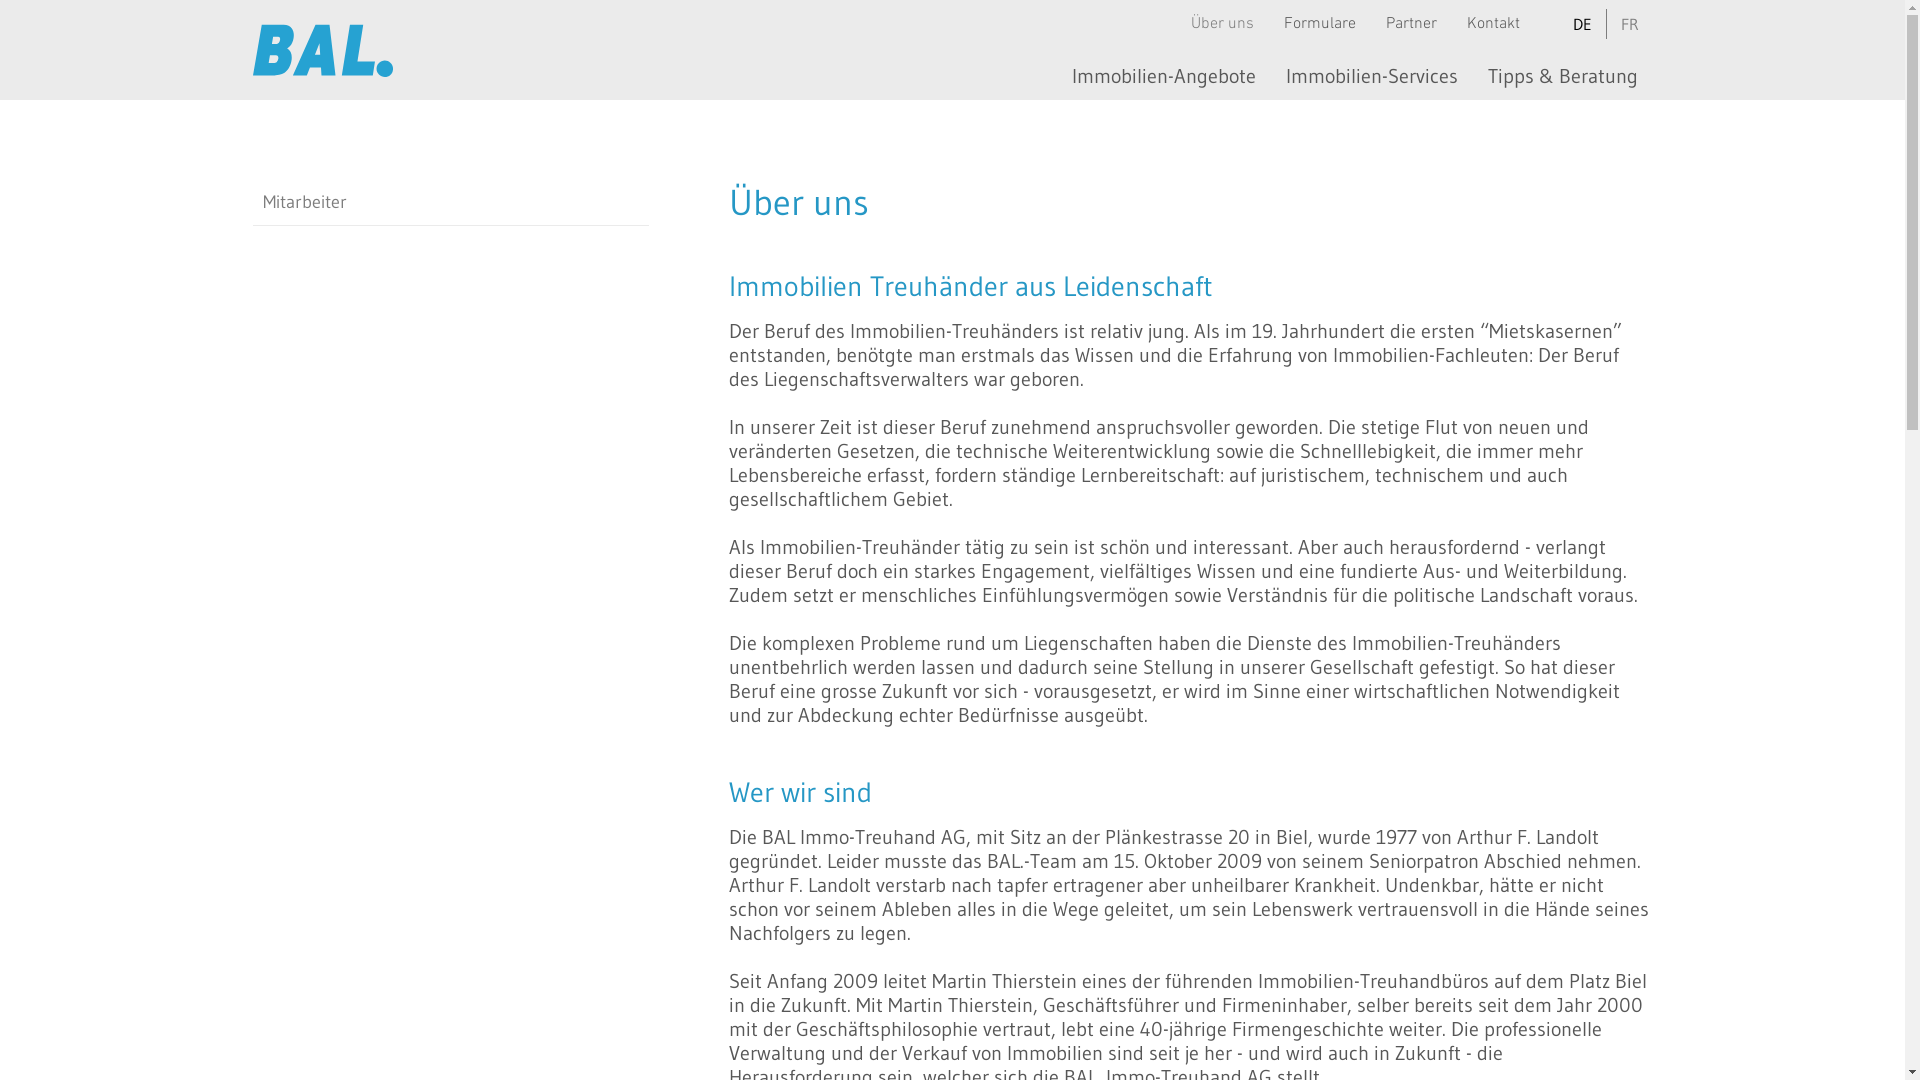 The image size is (1920, 1080). Describe the element at coordinates (1494, 24) in the screenshot. I see `Kontakt` at that location.